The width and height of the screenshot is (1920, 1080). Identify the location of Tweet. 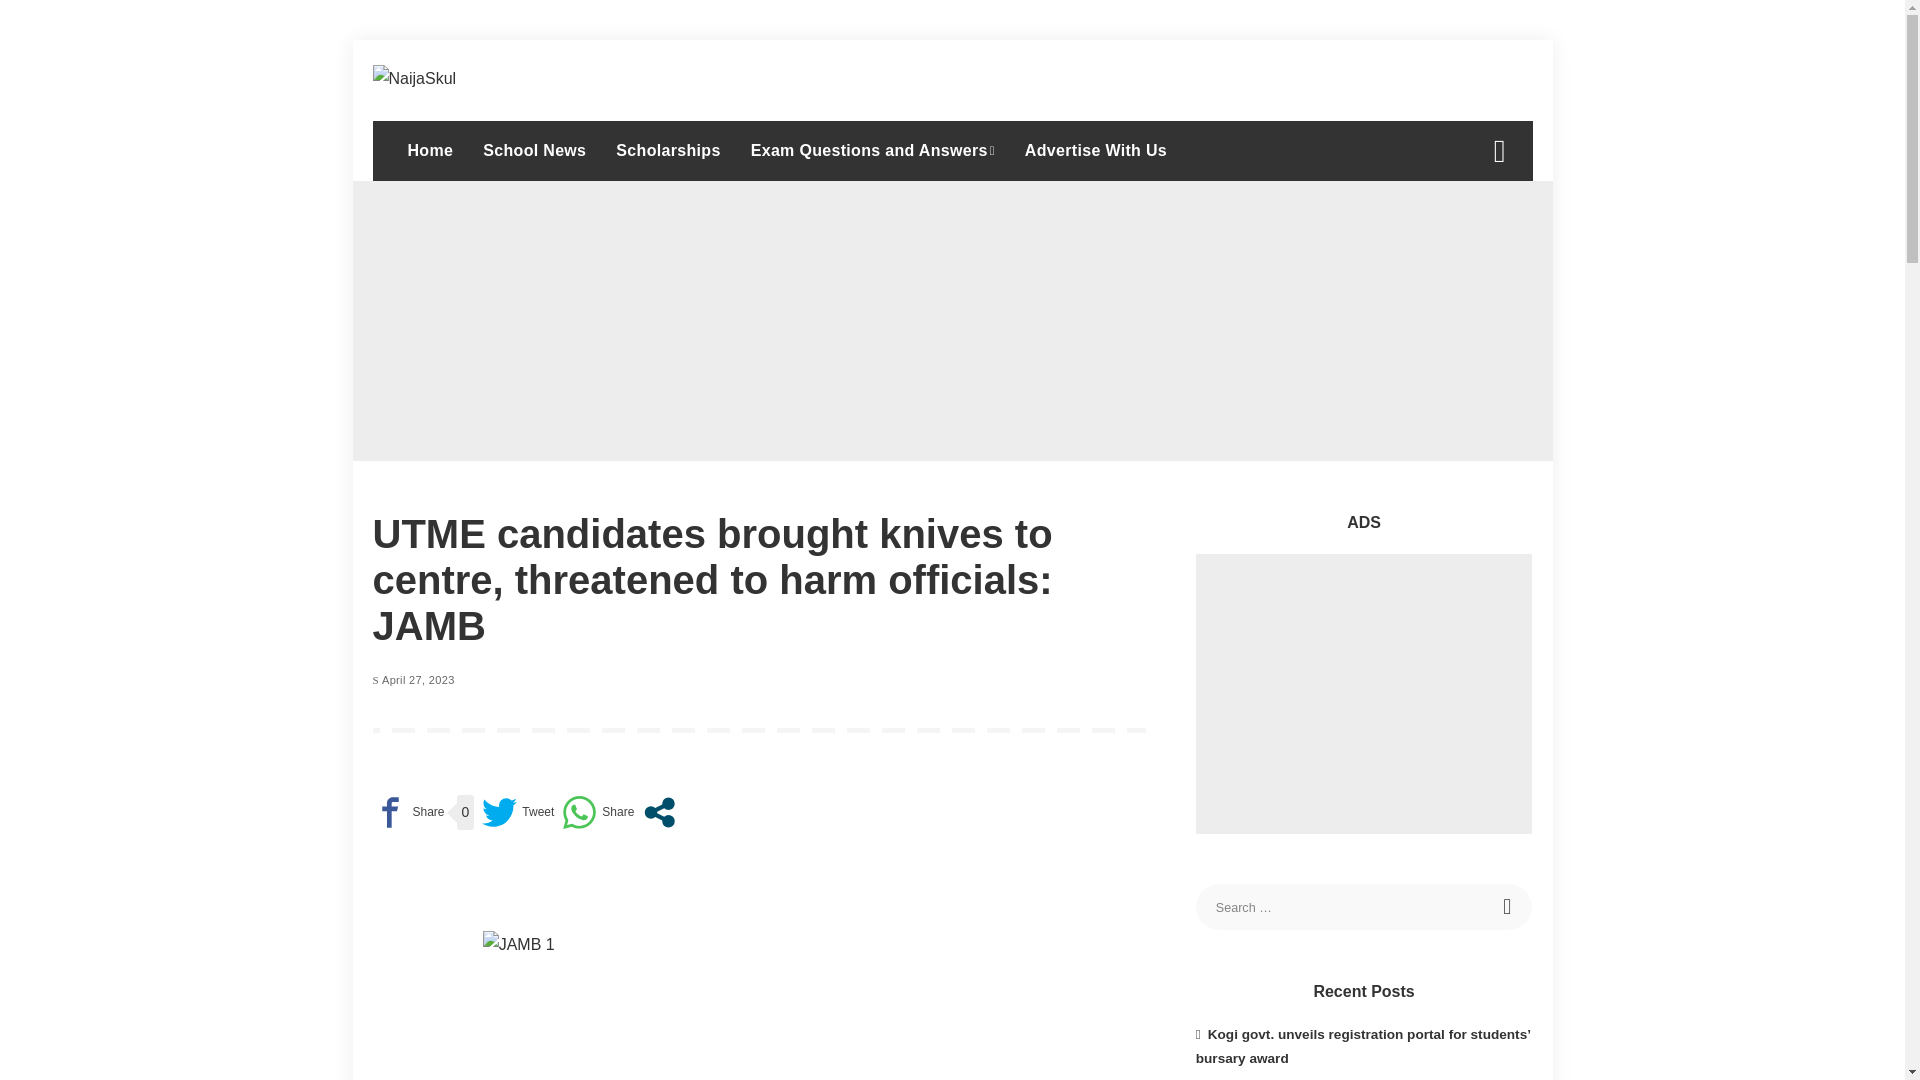
(518, 812).